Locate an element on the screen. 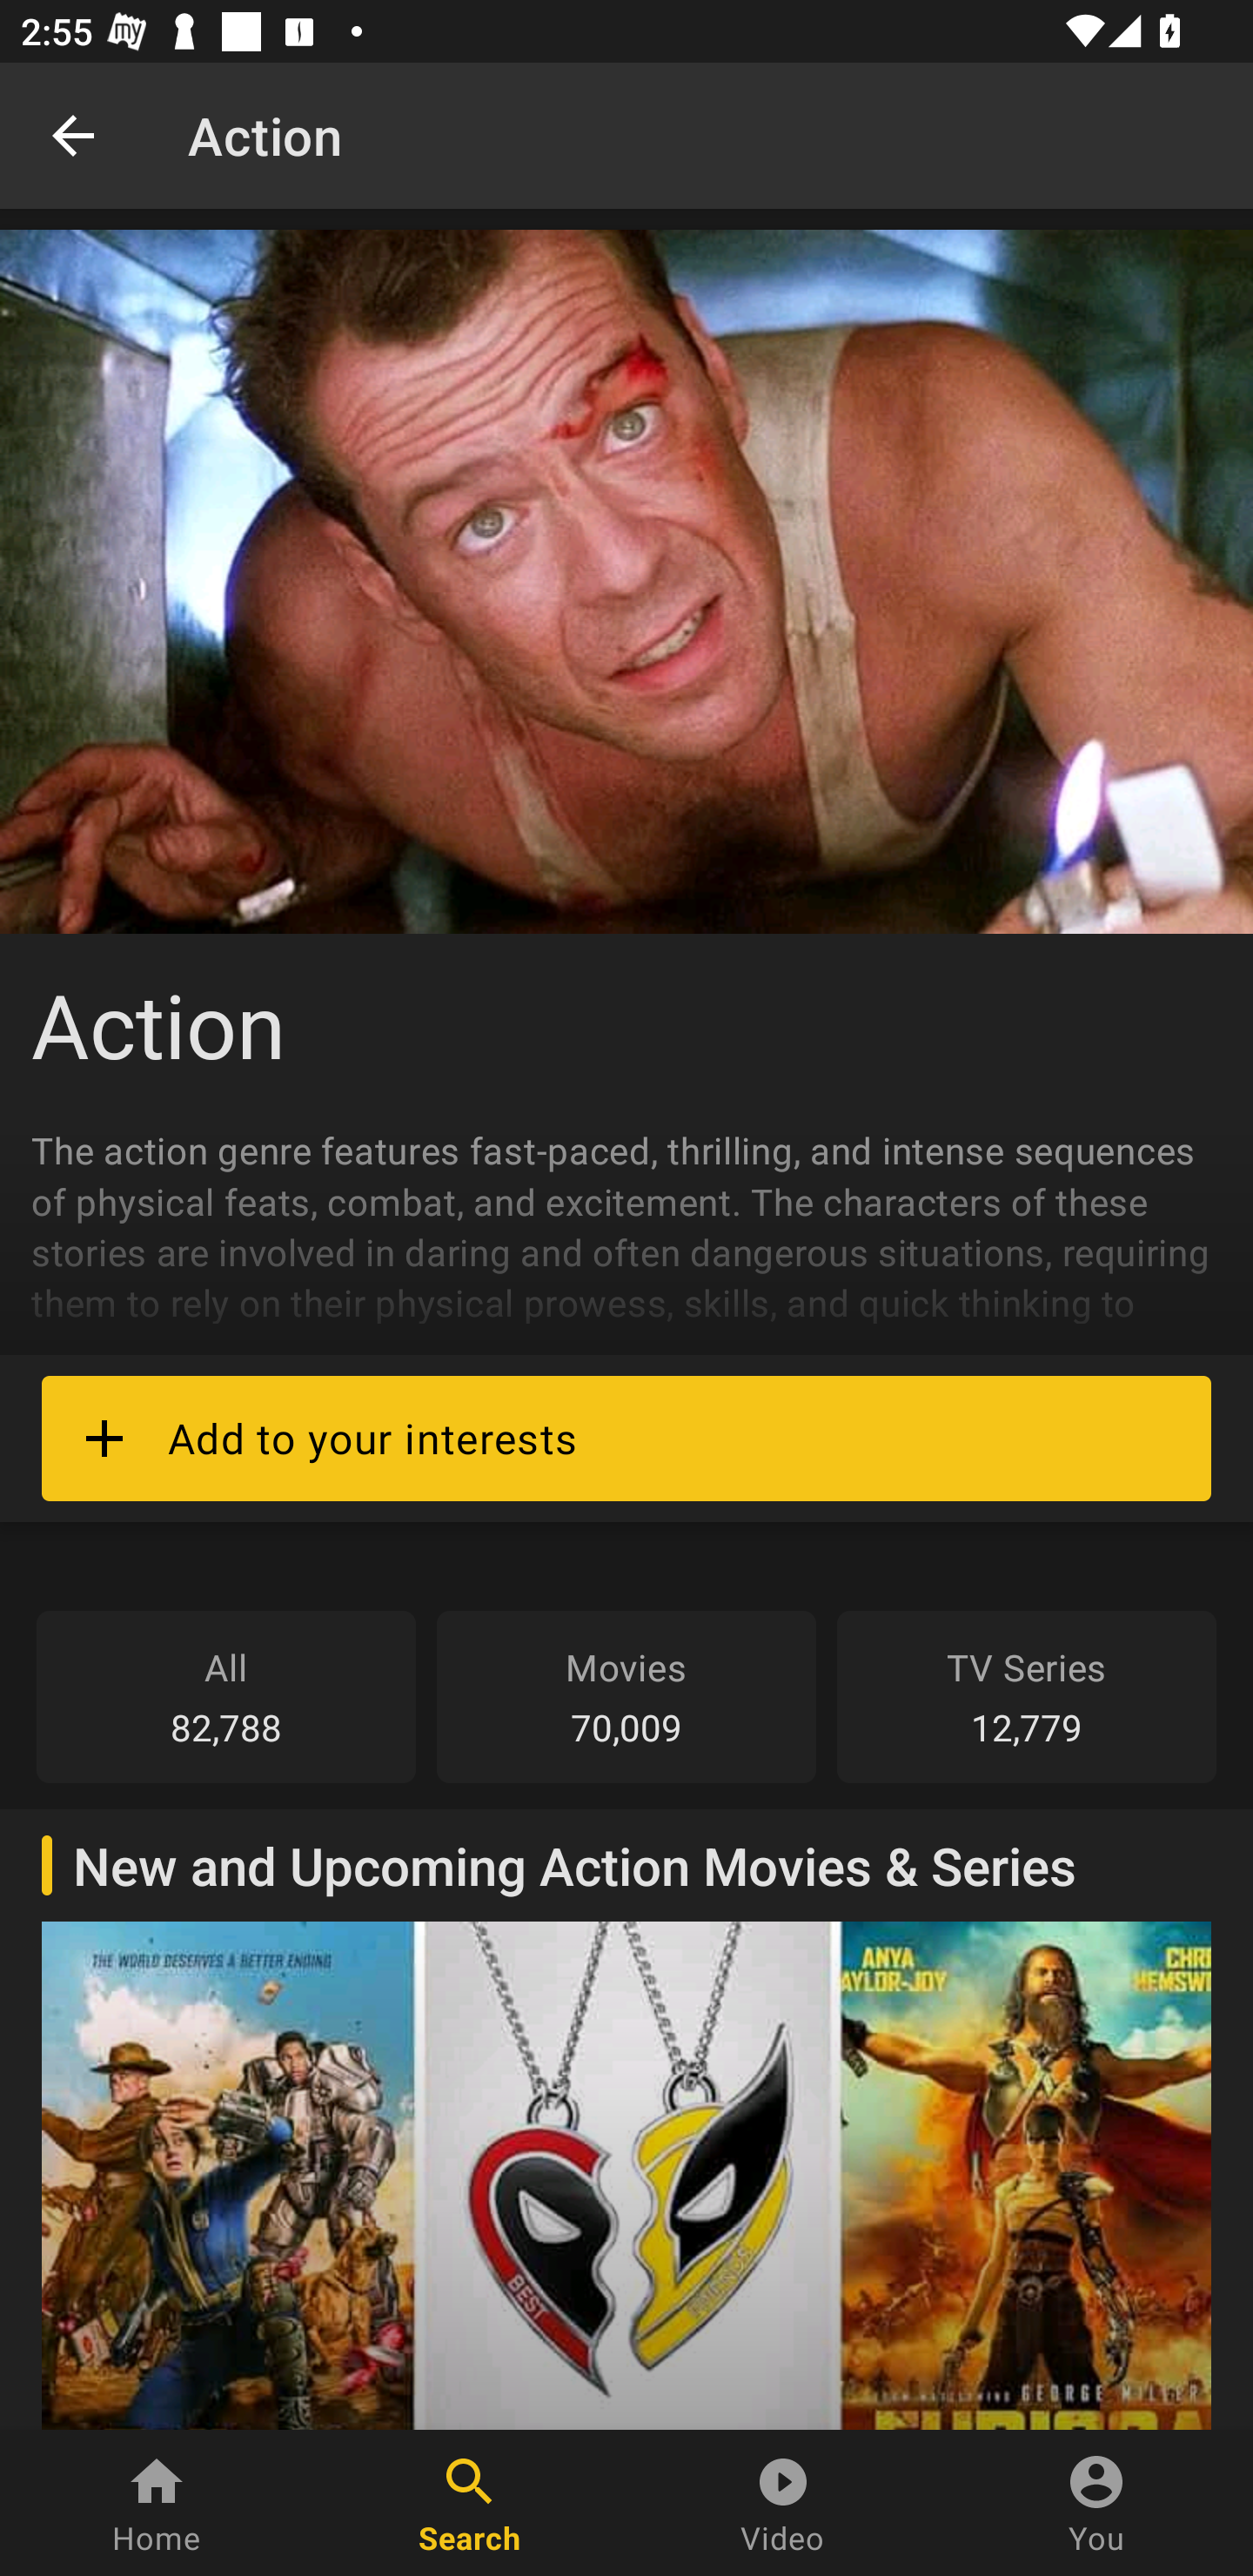 This screenshot has width=1253, height=2576. Home is located at coordinates (157, 2503).